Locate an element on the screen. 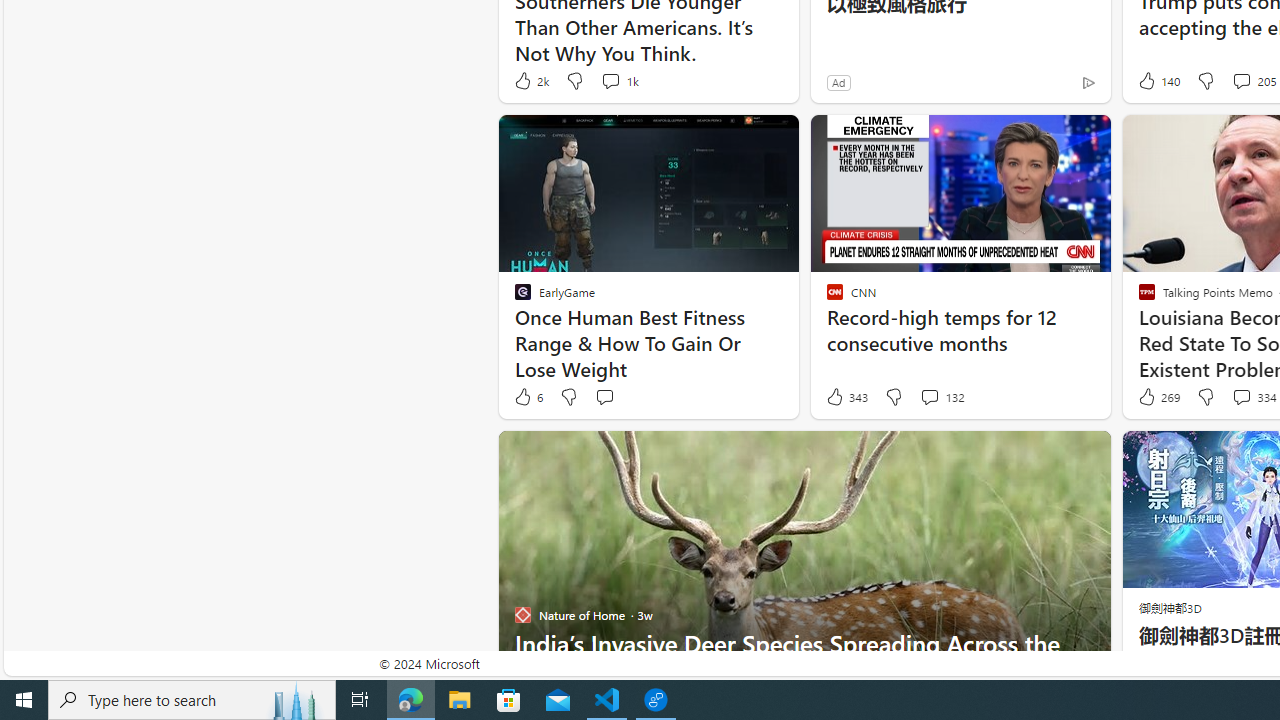 The image size is (1280, 720). View comments 1k Comment is located at coordinates (618, 80).